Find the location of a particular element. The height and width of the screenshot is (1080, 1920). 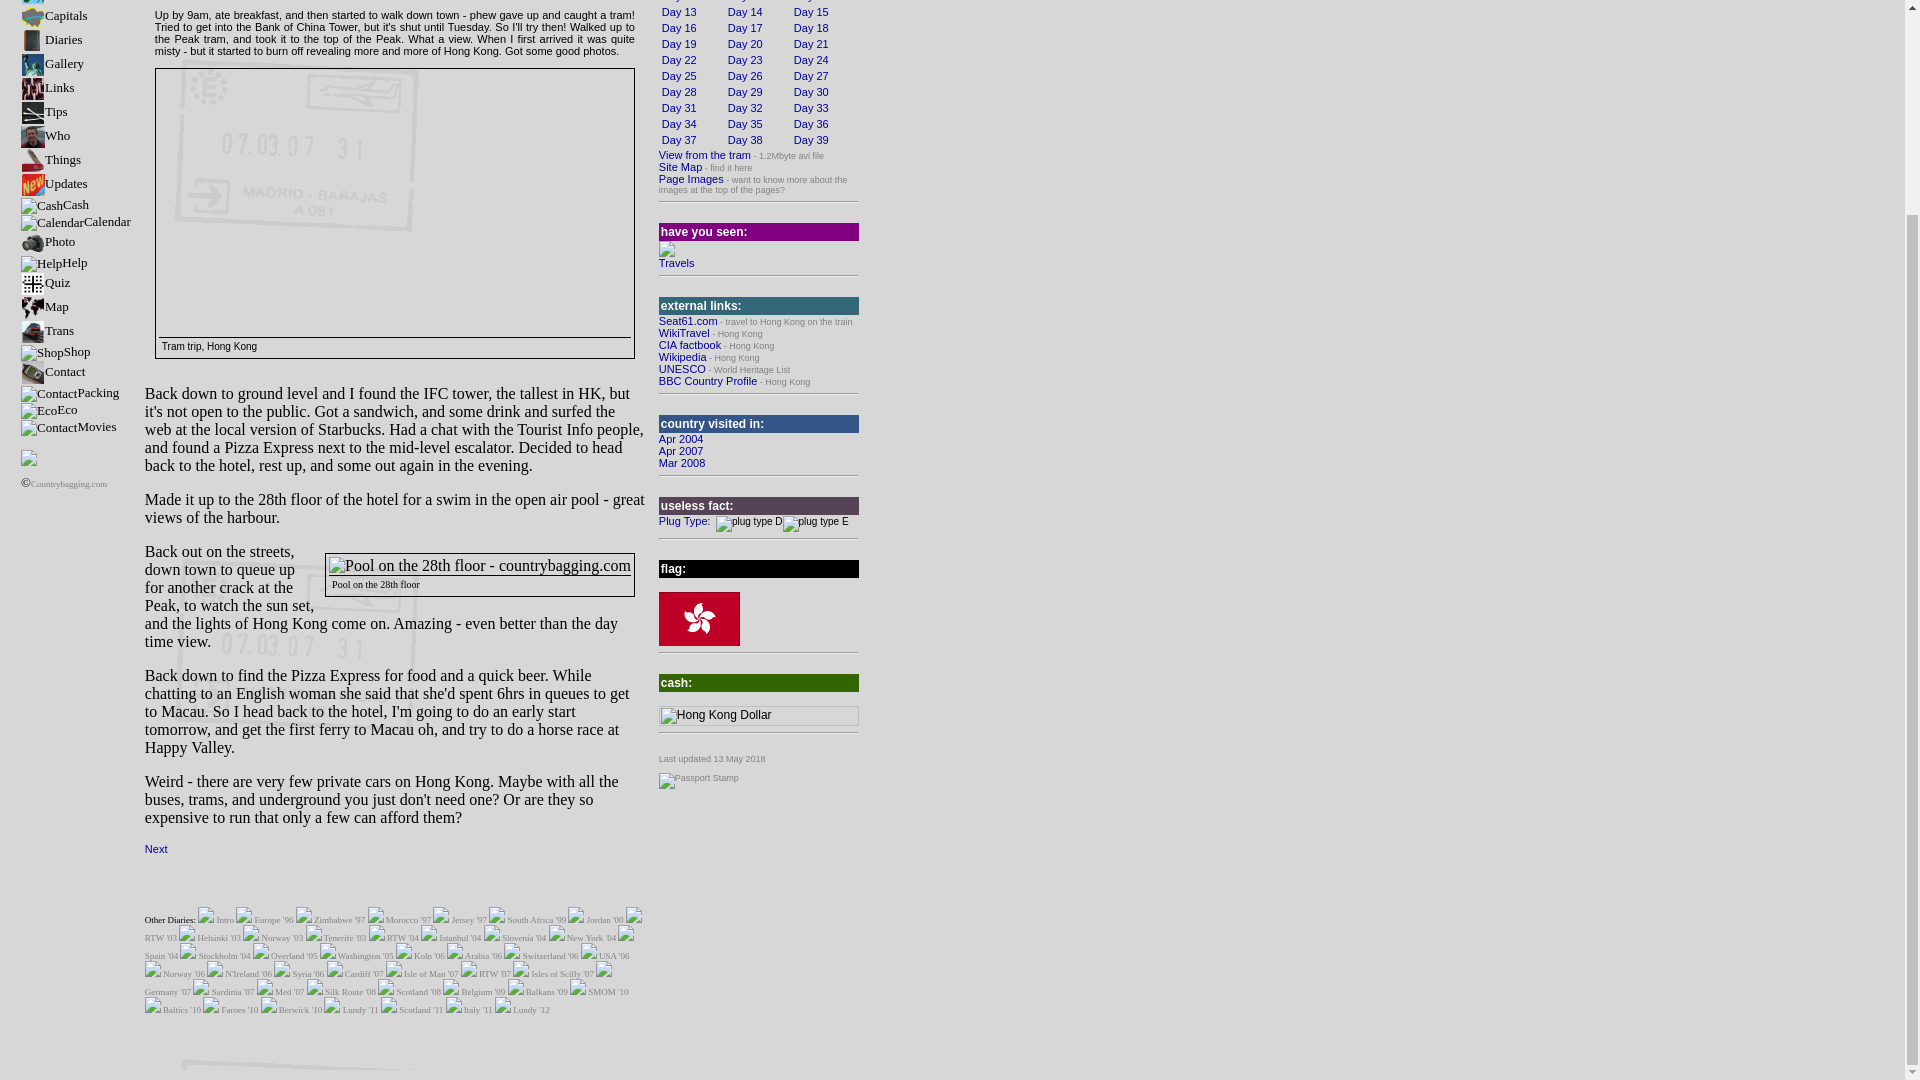

Shop is located at coordinates (56, 351).